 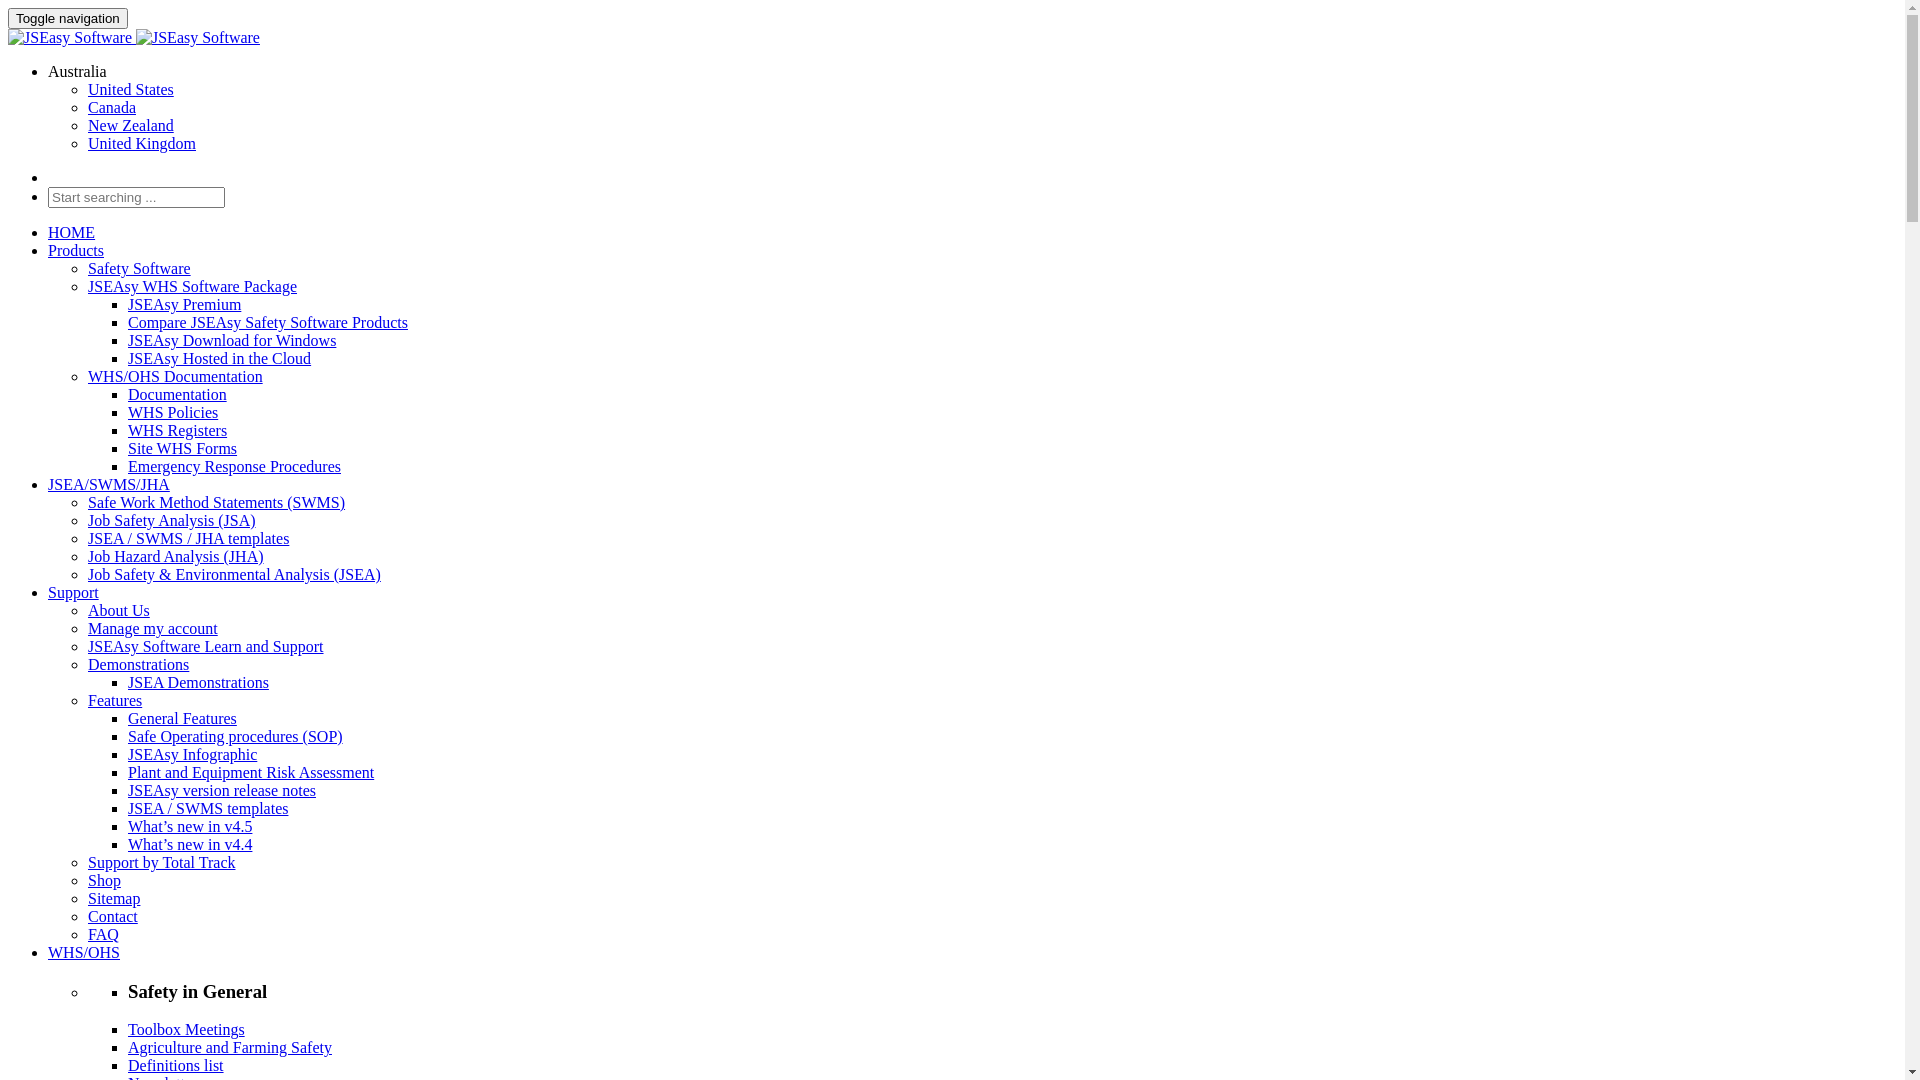 What do you see at coordinates (176, 556) in the screenshot?
I see `Job Hazard Analysis (JHA)` at bounding box center [176, 556].